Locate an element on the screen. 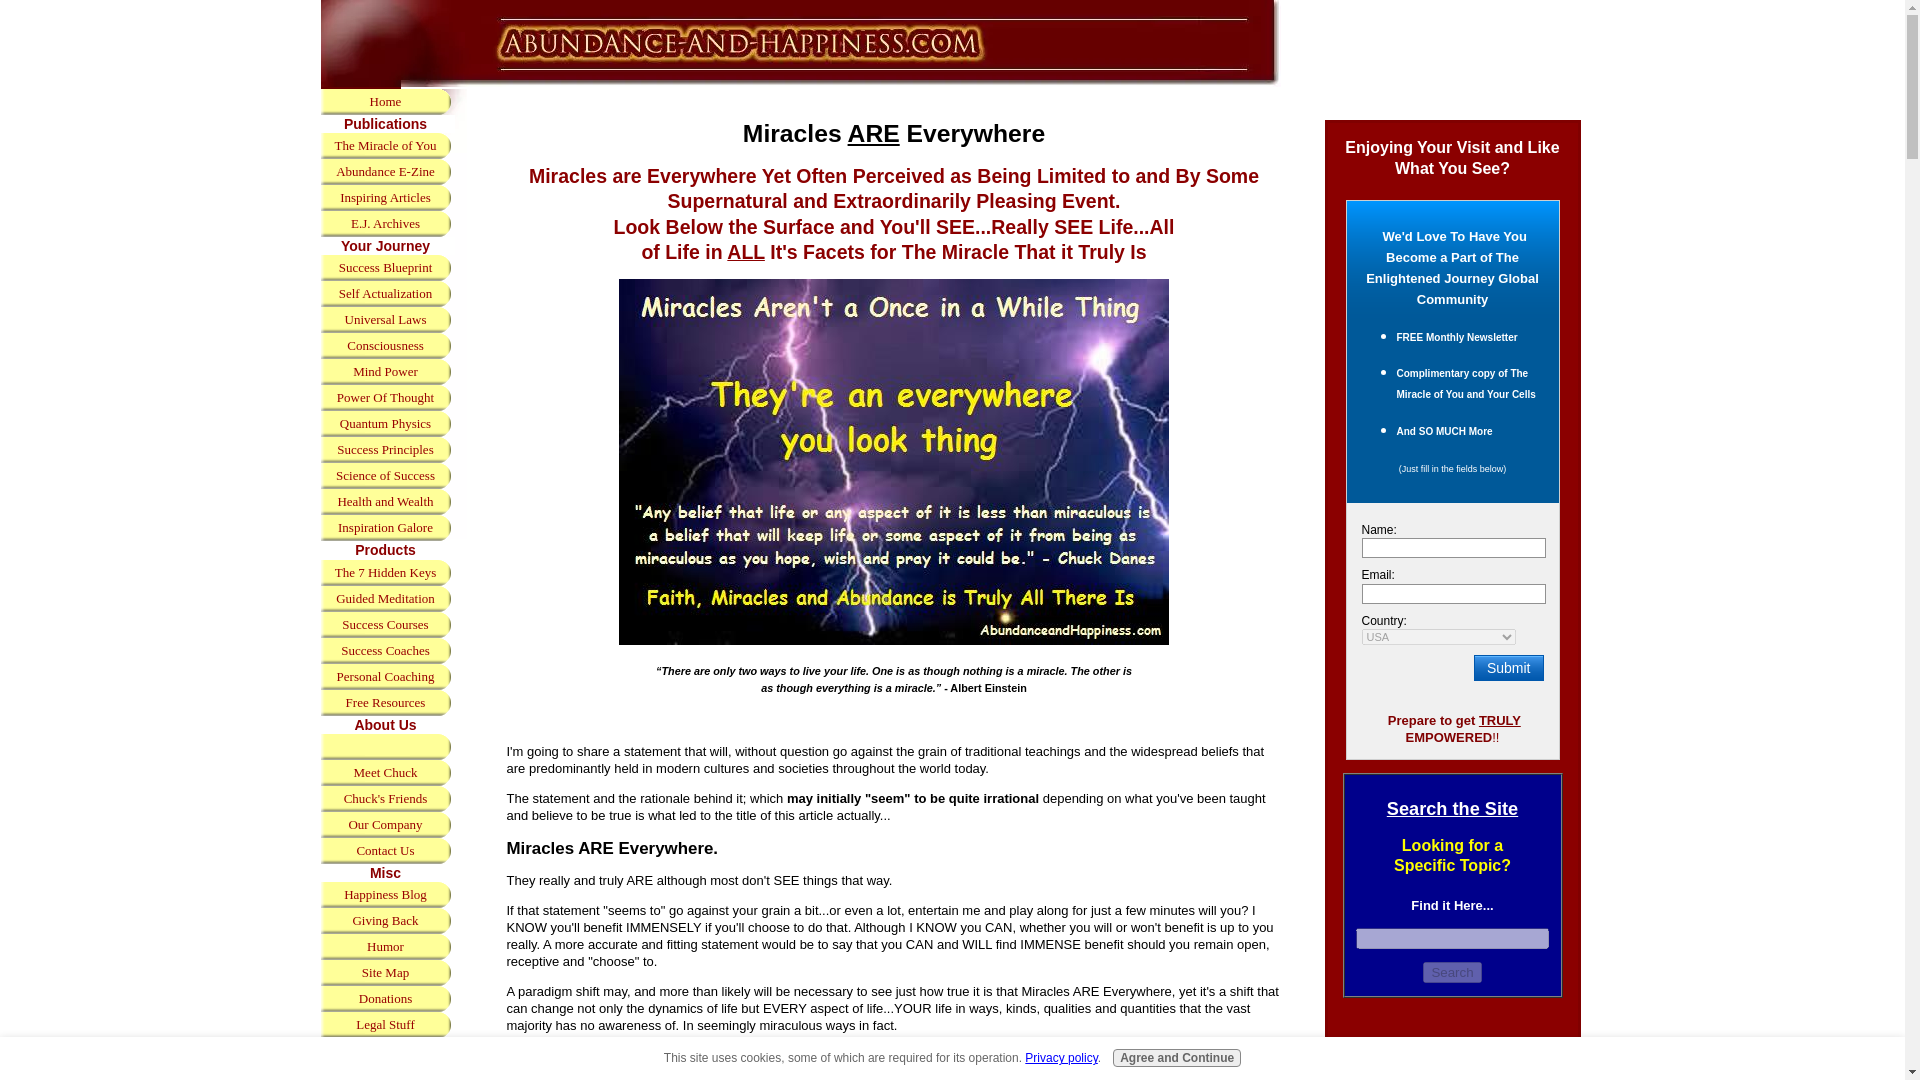 This screenshot has width=1920, height=1080. Chuck's Friends is located at coordinates (384, 799).